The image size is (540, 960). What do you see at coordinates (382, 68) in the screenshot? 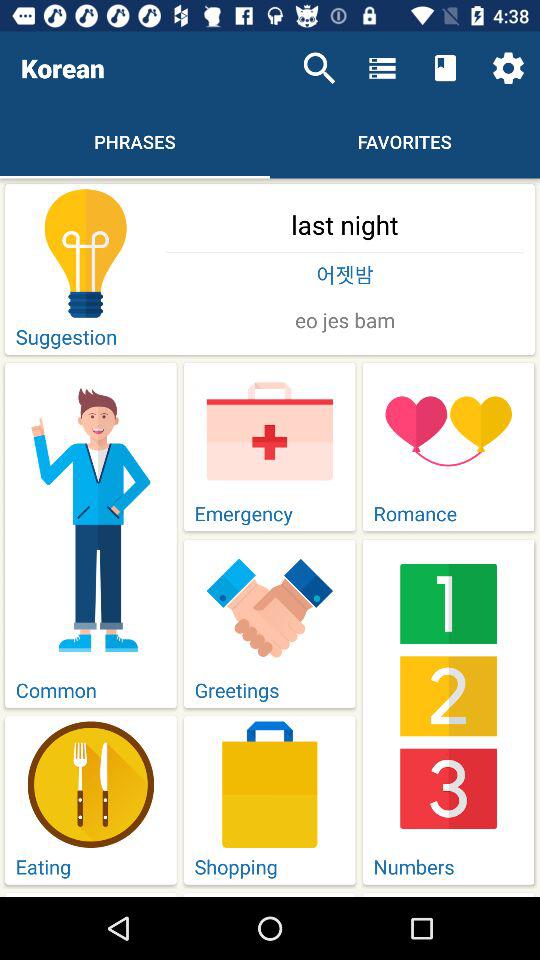
I see `open item above the favorites item` at bounding box center [382, 68].